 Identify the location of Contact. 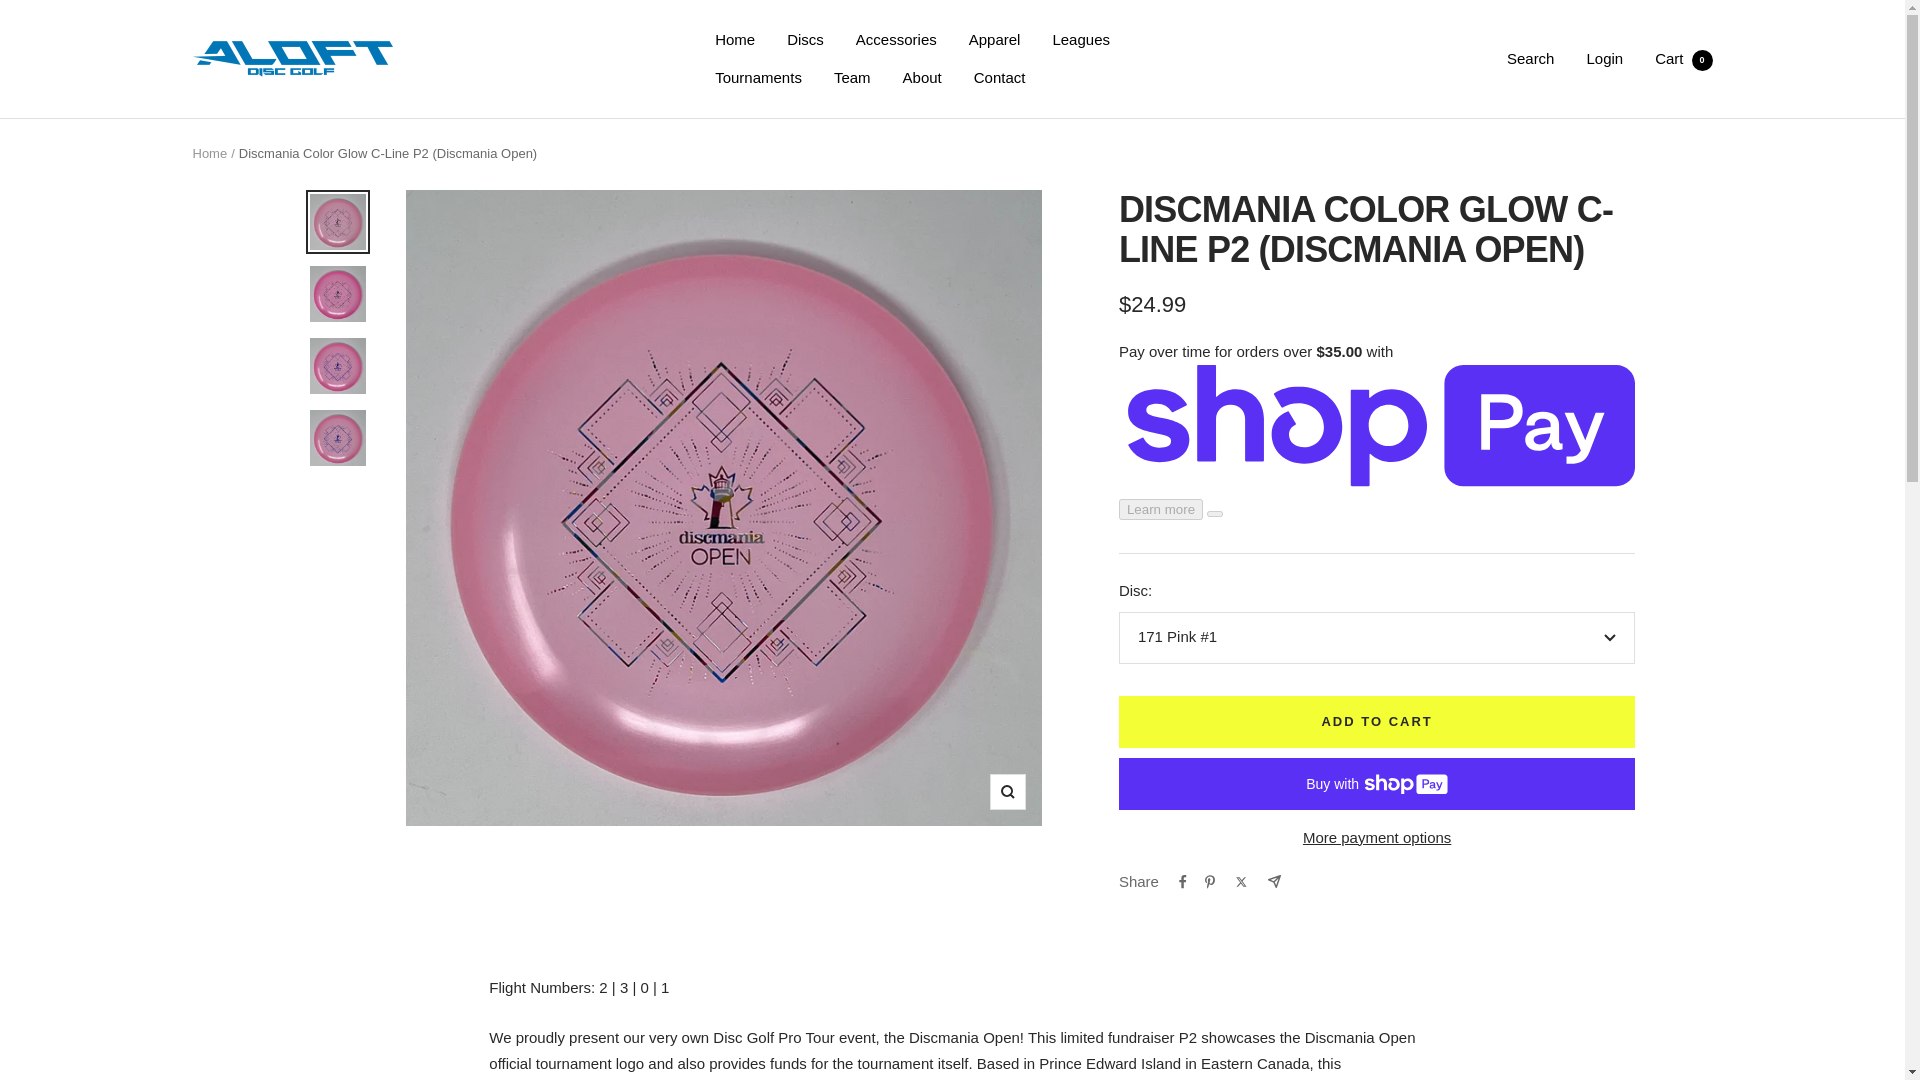
(999, 77).